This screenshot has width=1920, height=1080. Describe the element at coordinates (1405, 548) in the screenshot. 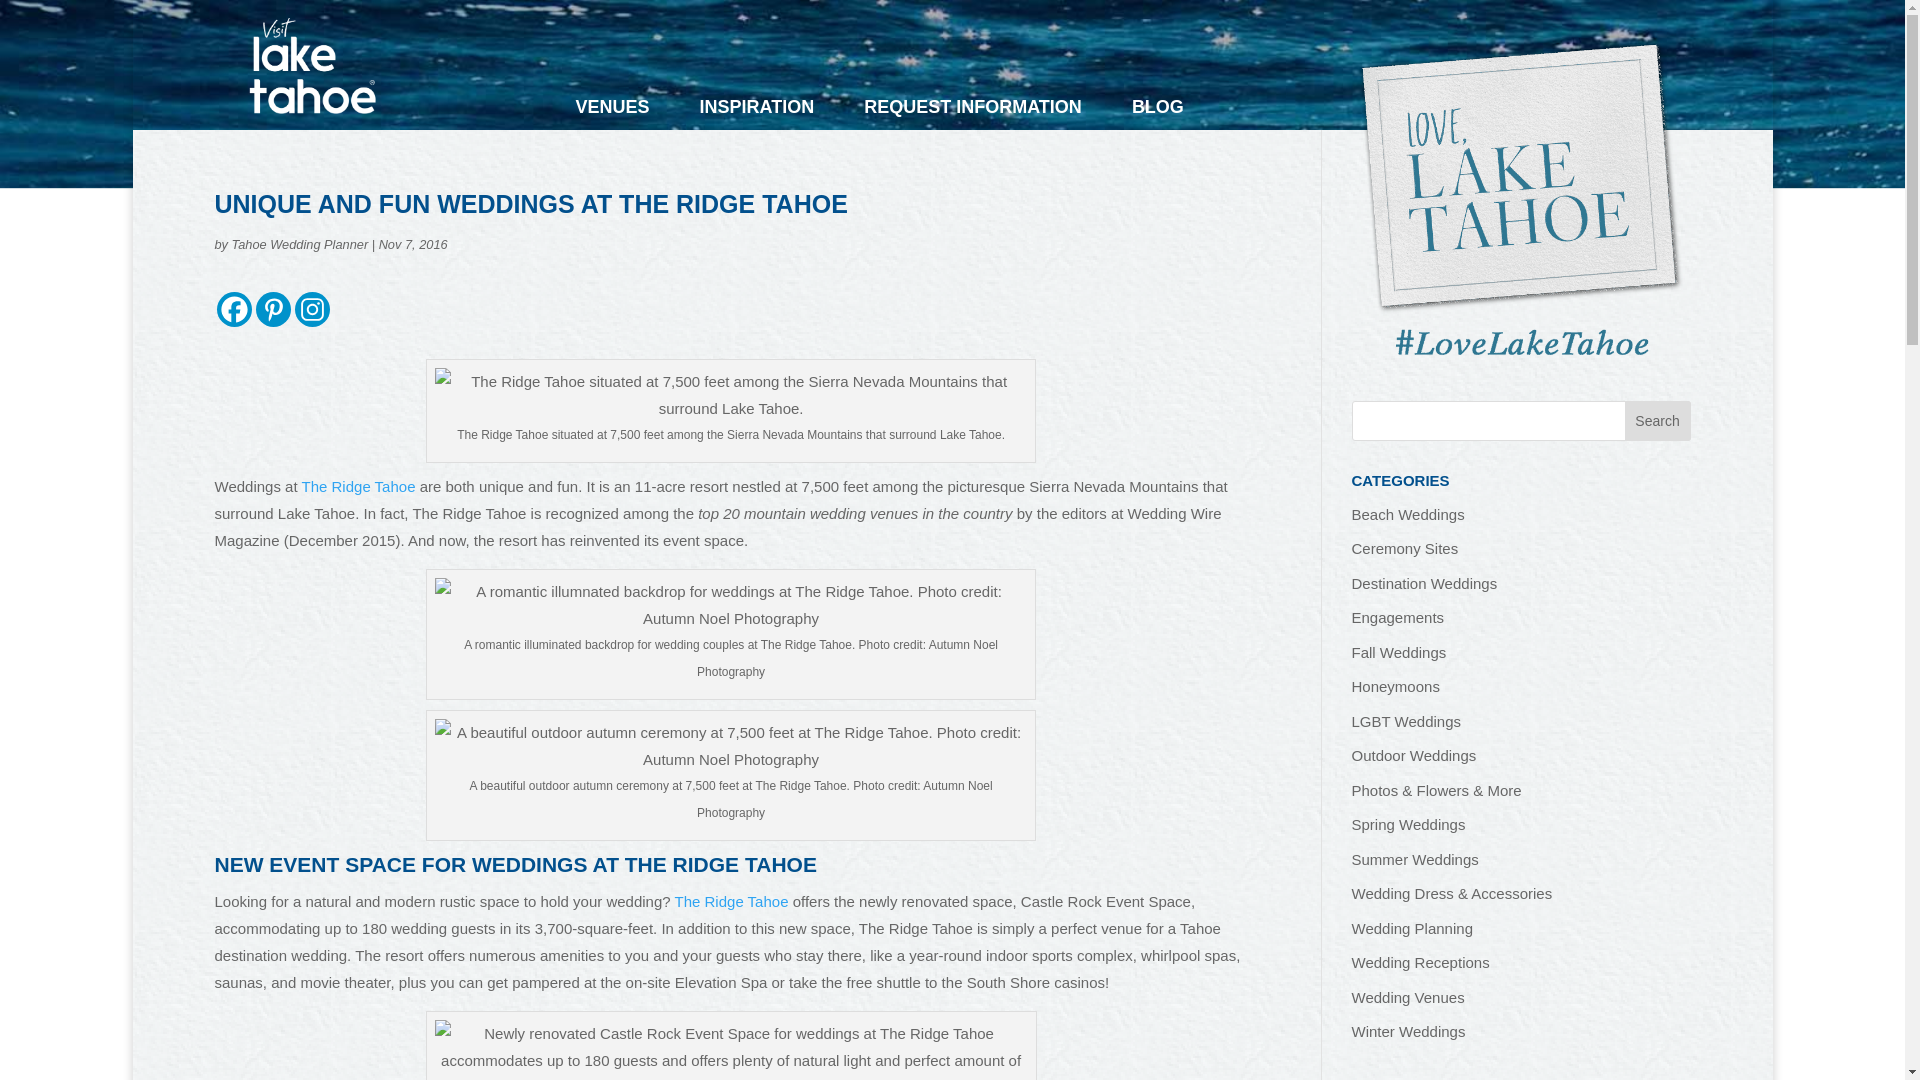

I see `Ceremony Sites` at that location.